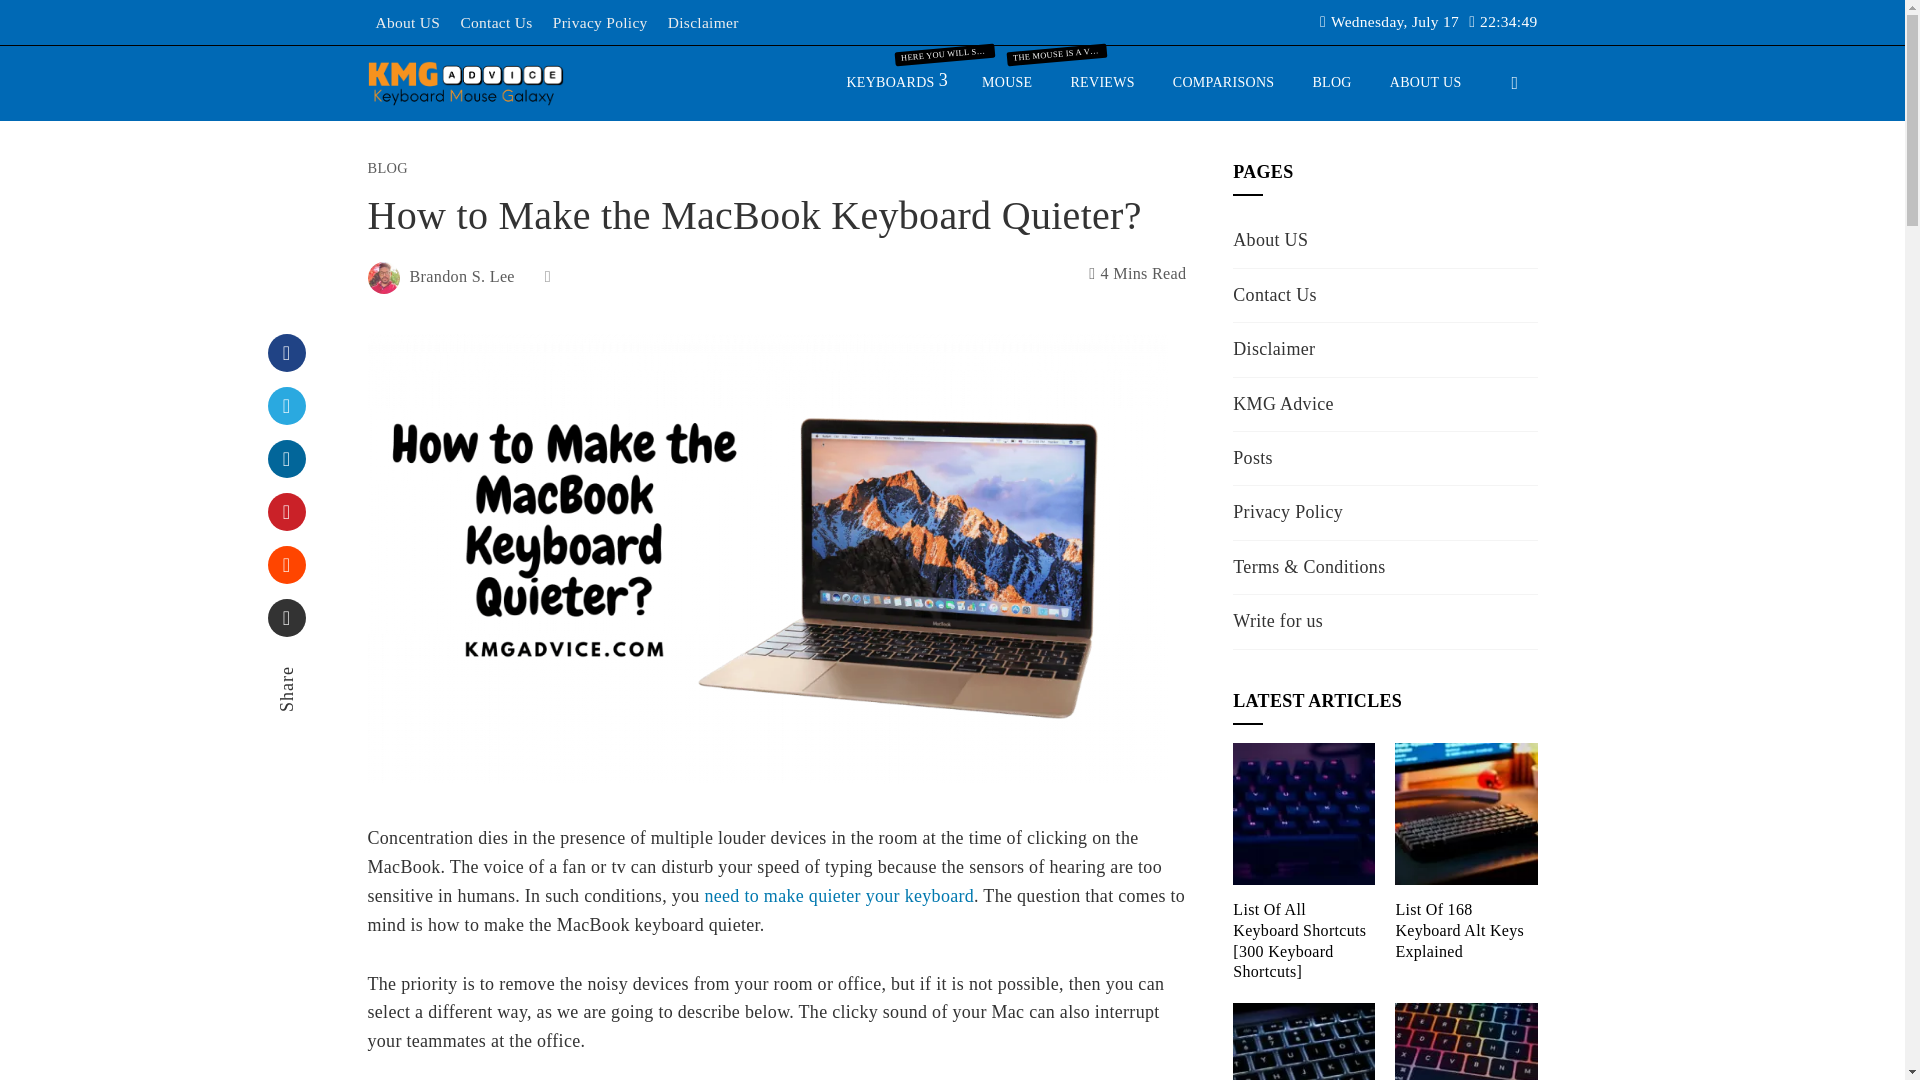 The image size is (1920, 1080). What do you see at coordinates (1426, 82) in the screenshot?
I see `ABOUT US` at bounding box center [1426, 82].